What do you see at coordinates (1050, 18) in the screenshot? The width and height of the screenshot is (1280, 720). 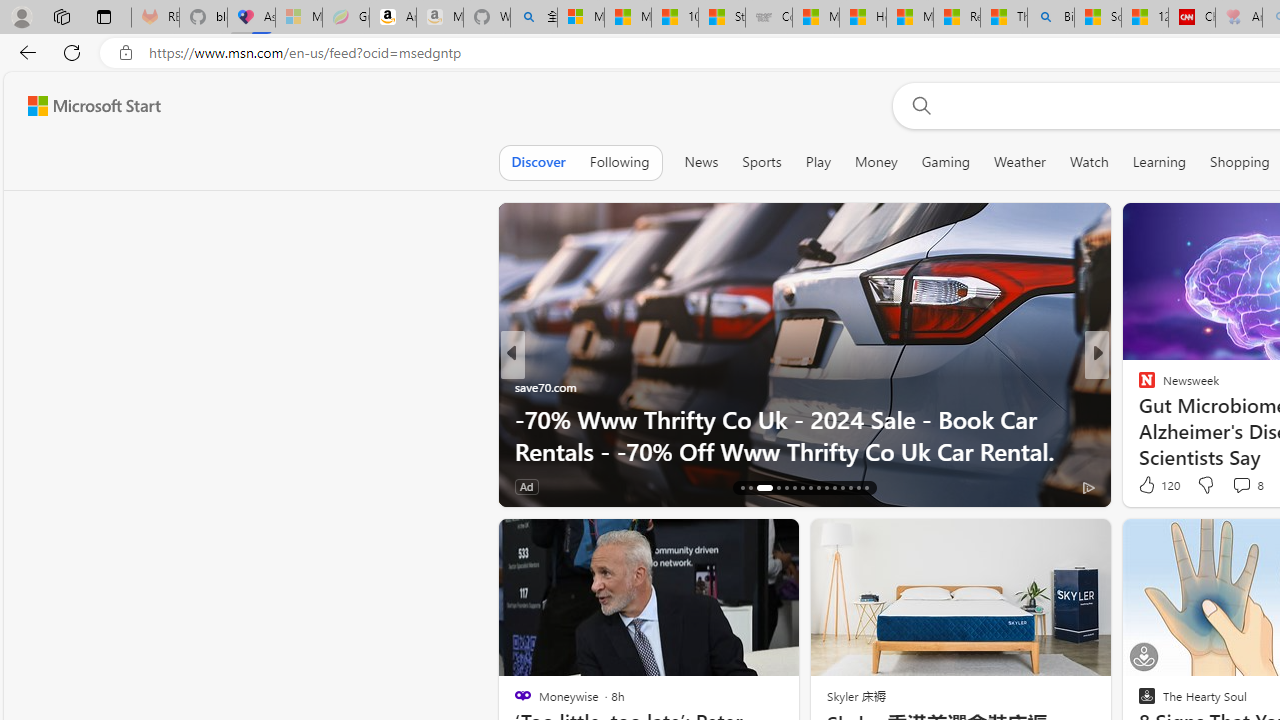 I see `Bing` at bounding box center [1050, 18].